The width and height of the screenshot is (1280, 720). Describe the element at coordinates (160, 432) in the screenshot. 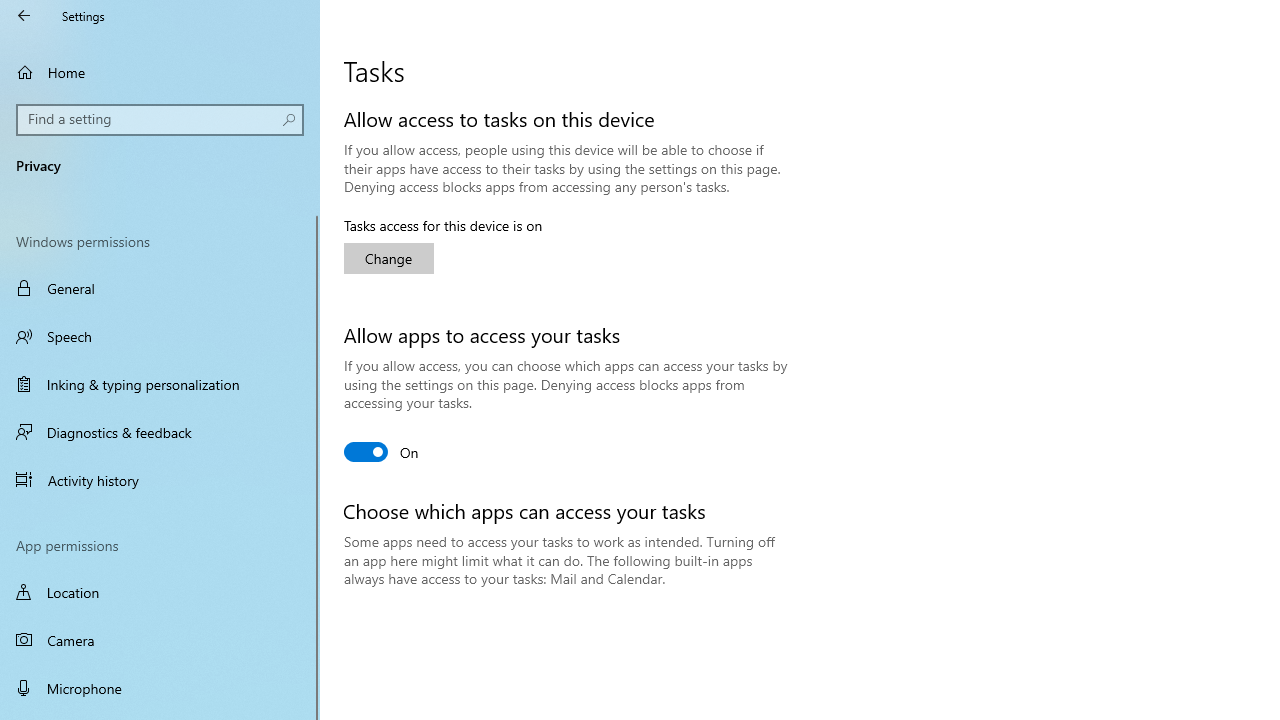

I see `Diagnostics & feedback` at that location.